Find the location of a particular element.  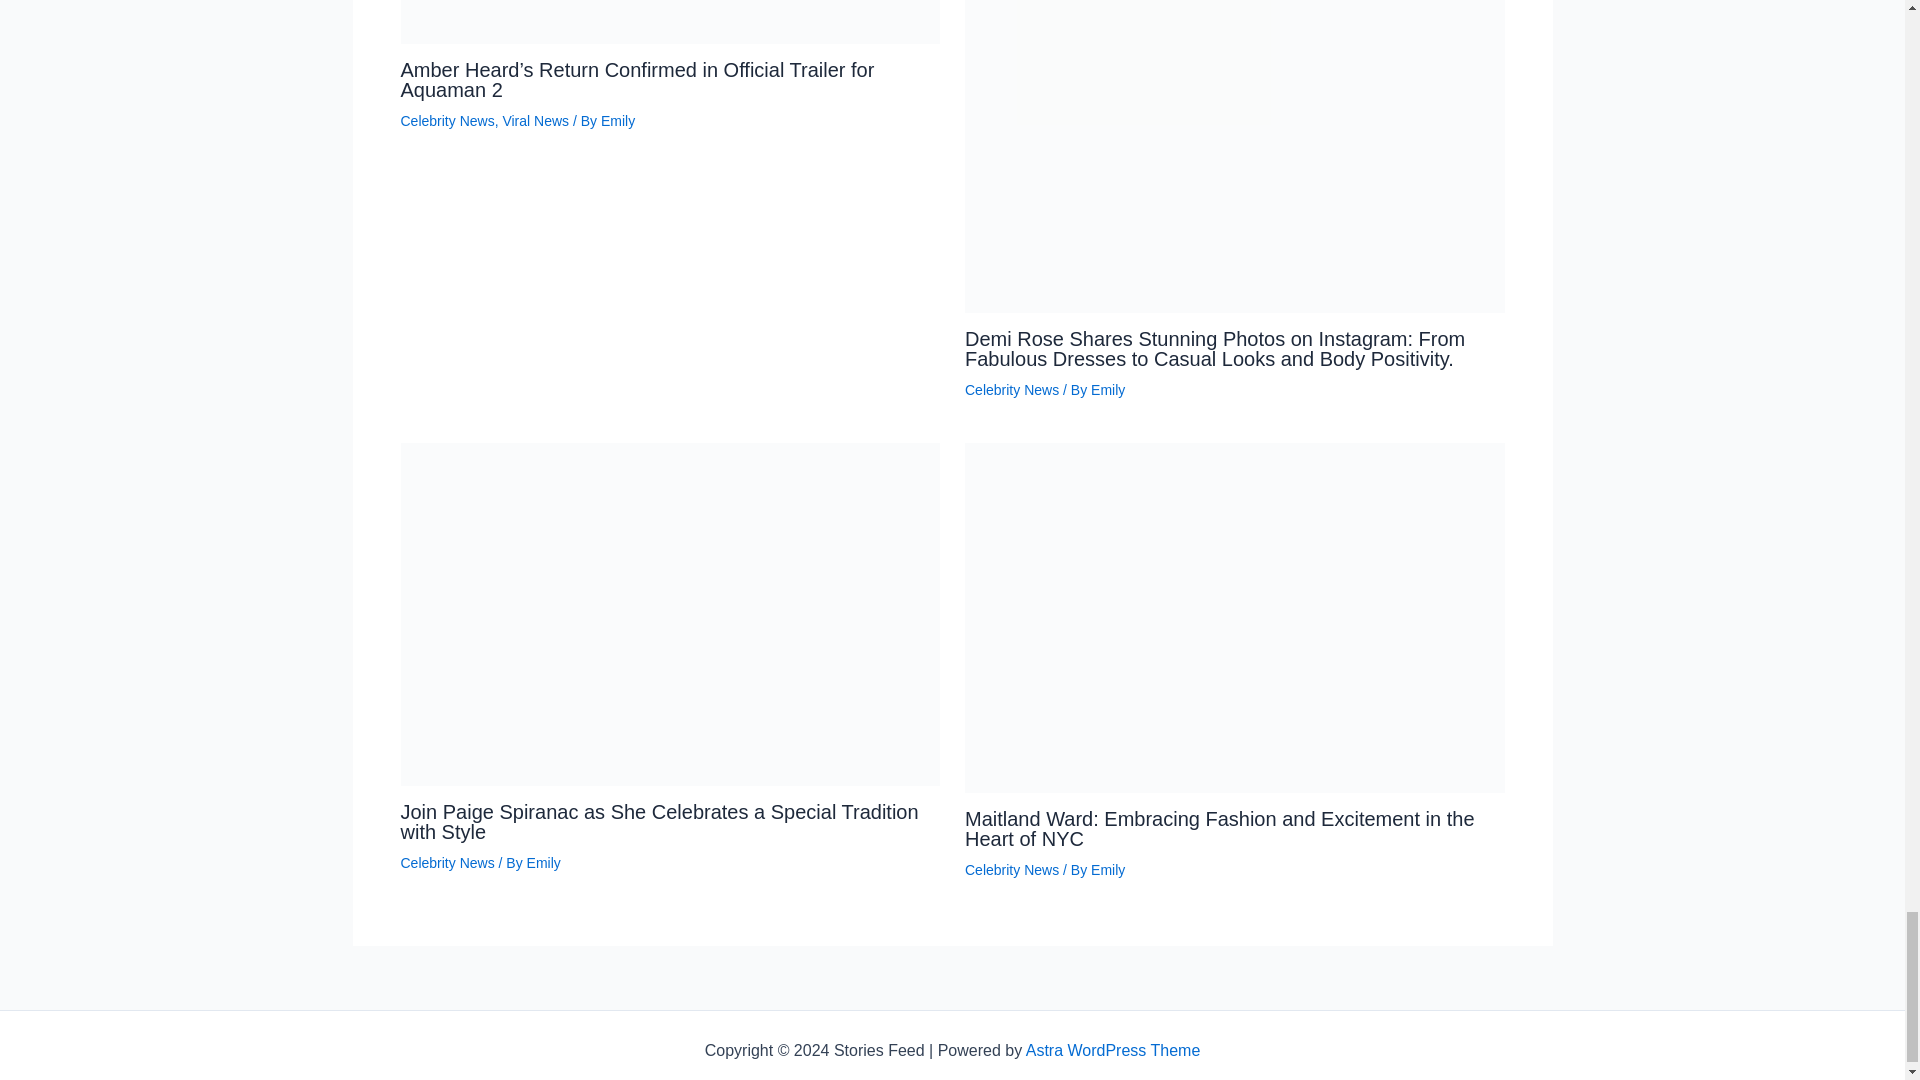

View all posts by Emily is located at coordinates (543, 862).